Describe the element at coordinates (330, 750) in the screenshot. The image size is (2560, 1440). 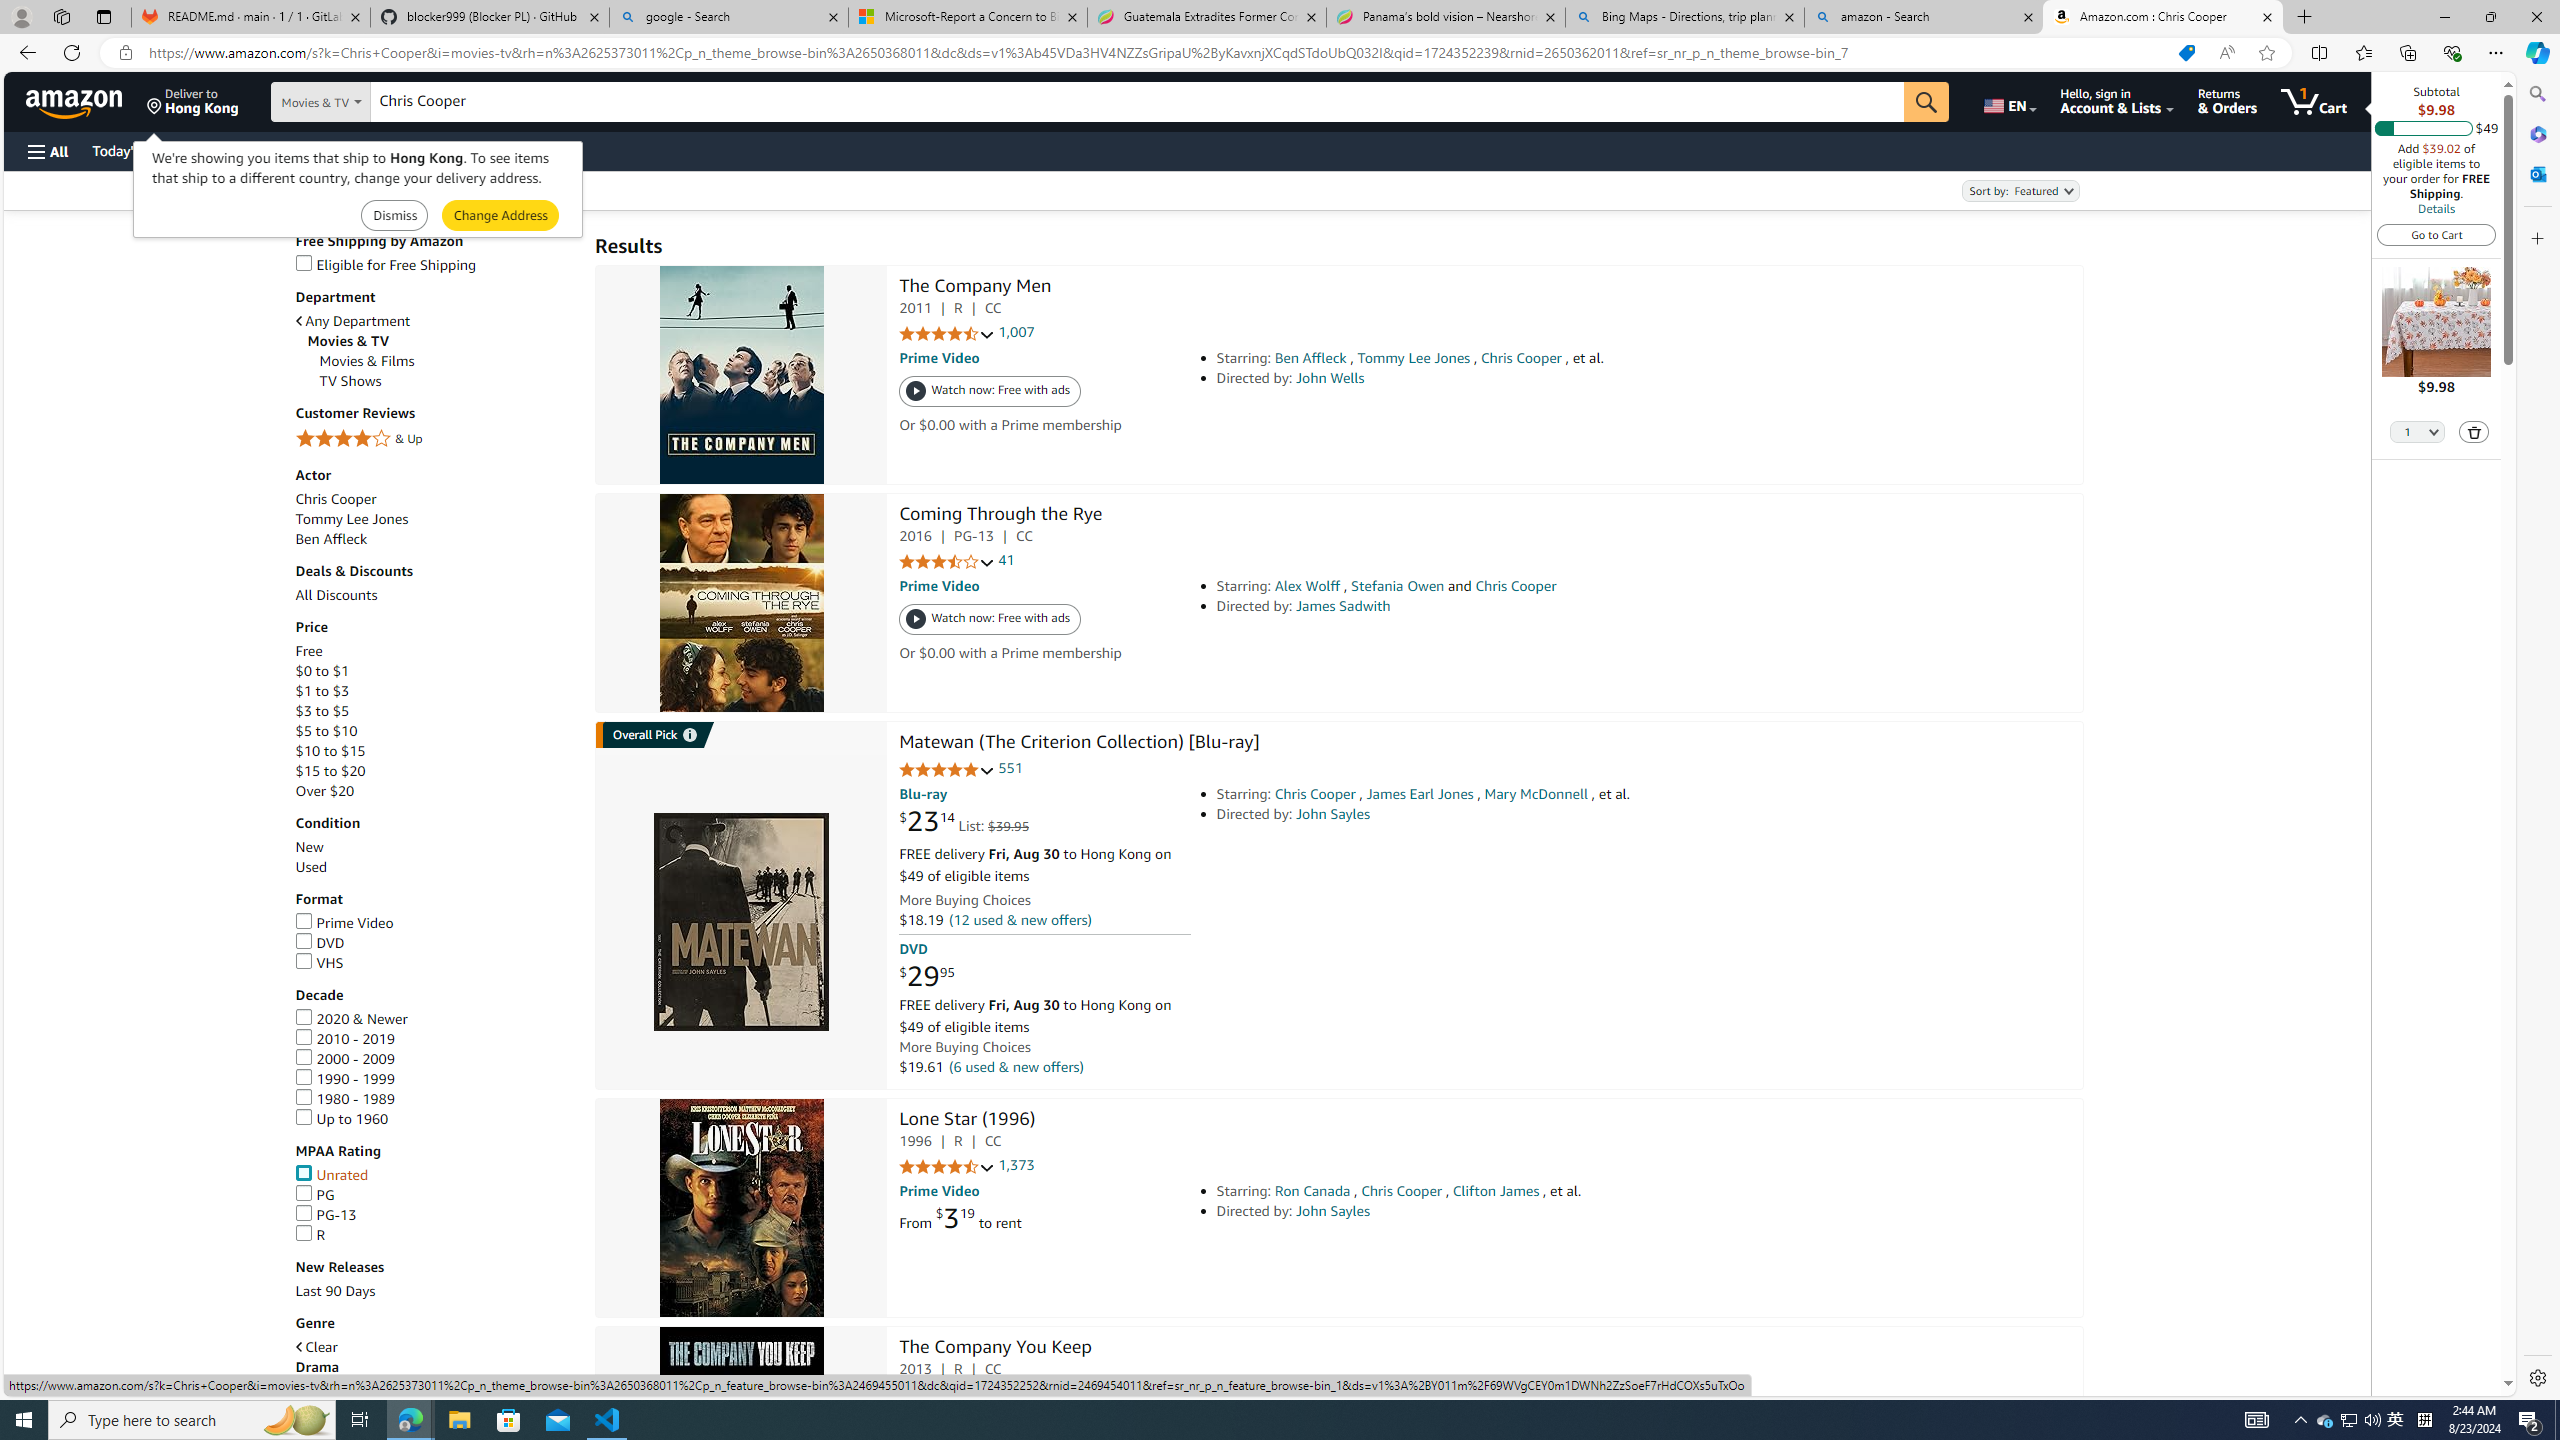
I see `$10 to $15` at that location.